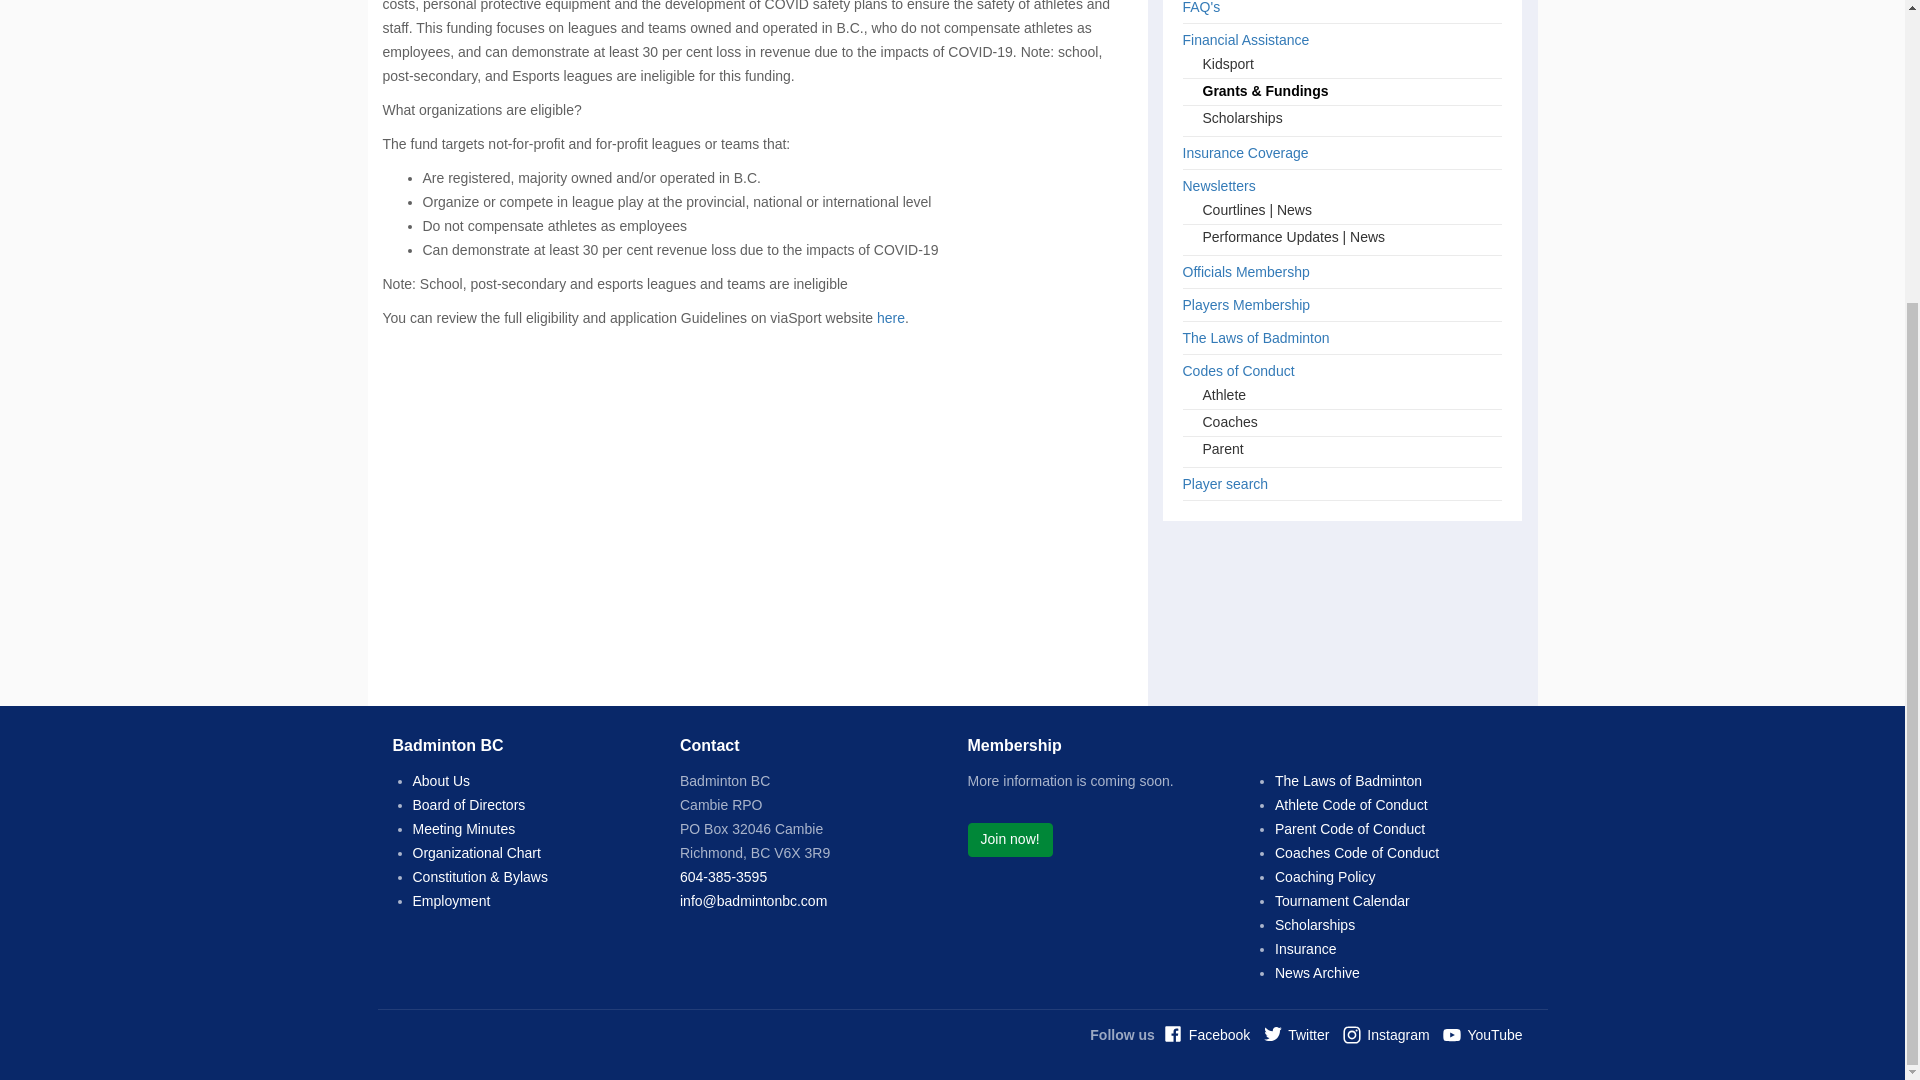  I want to click on Instagram, so click(1385, 1035).